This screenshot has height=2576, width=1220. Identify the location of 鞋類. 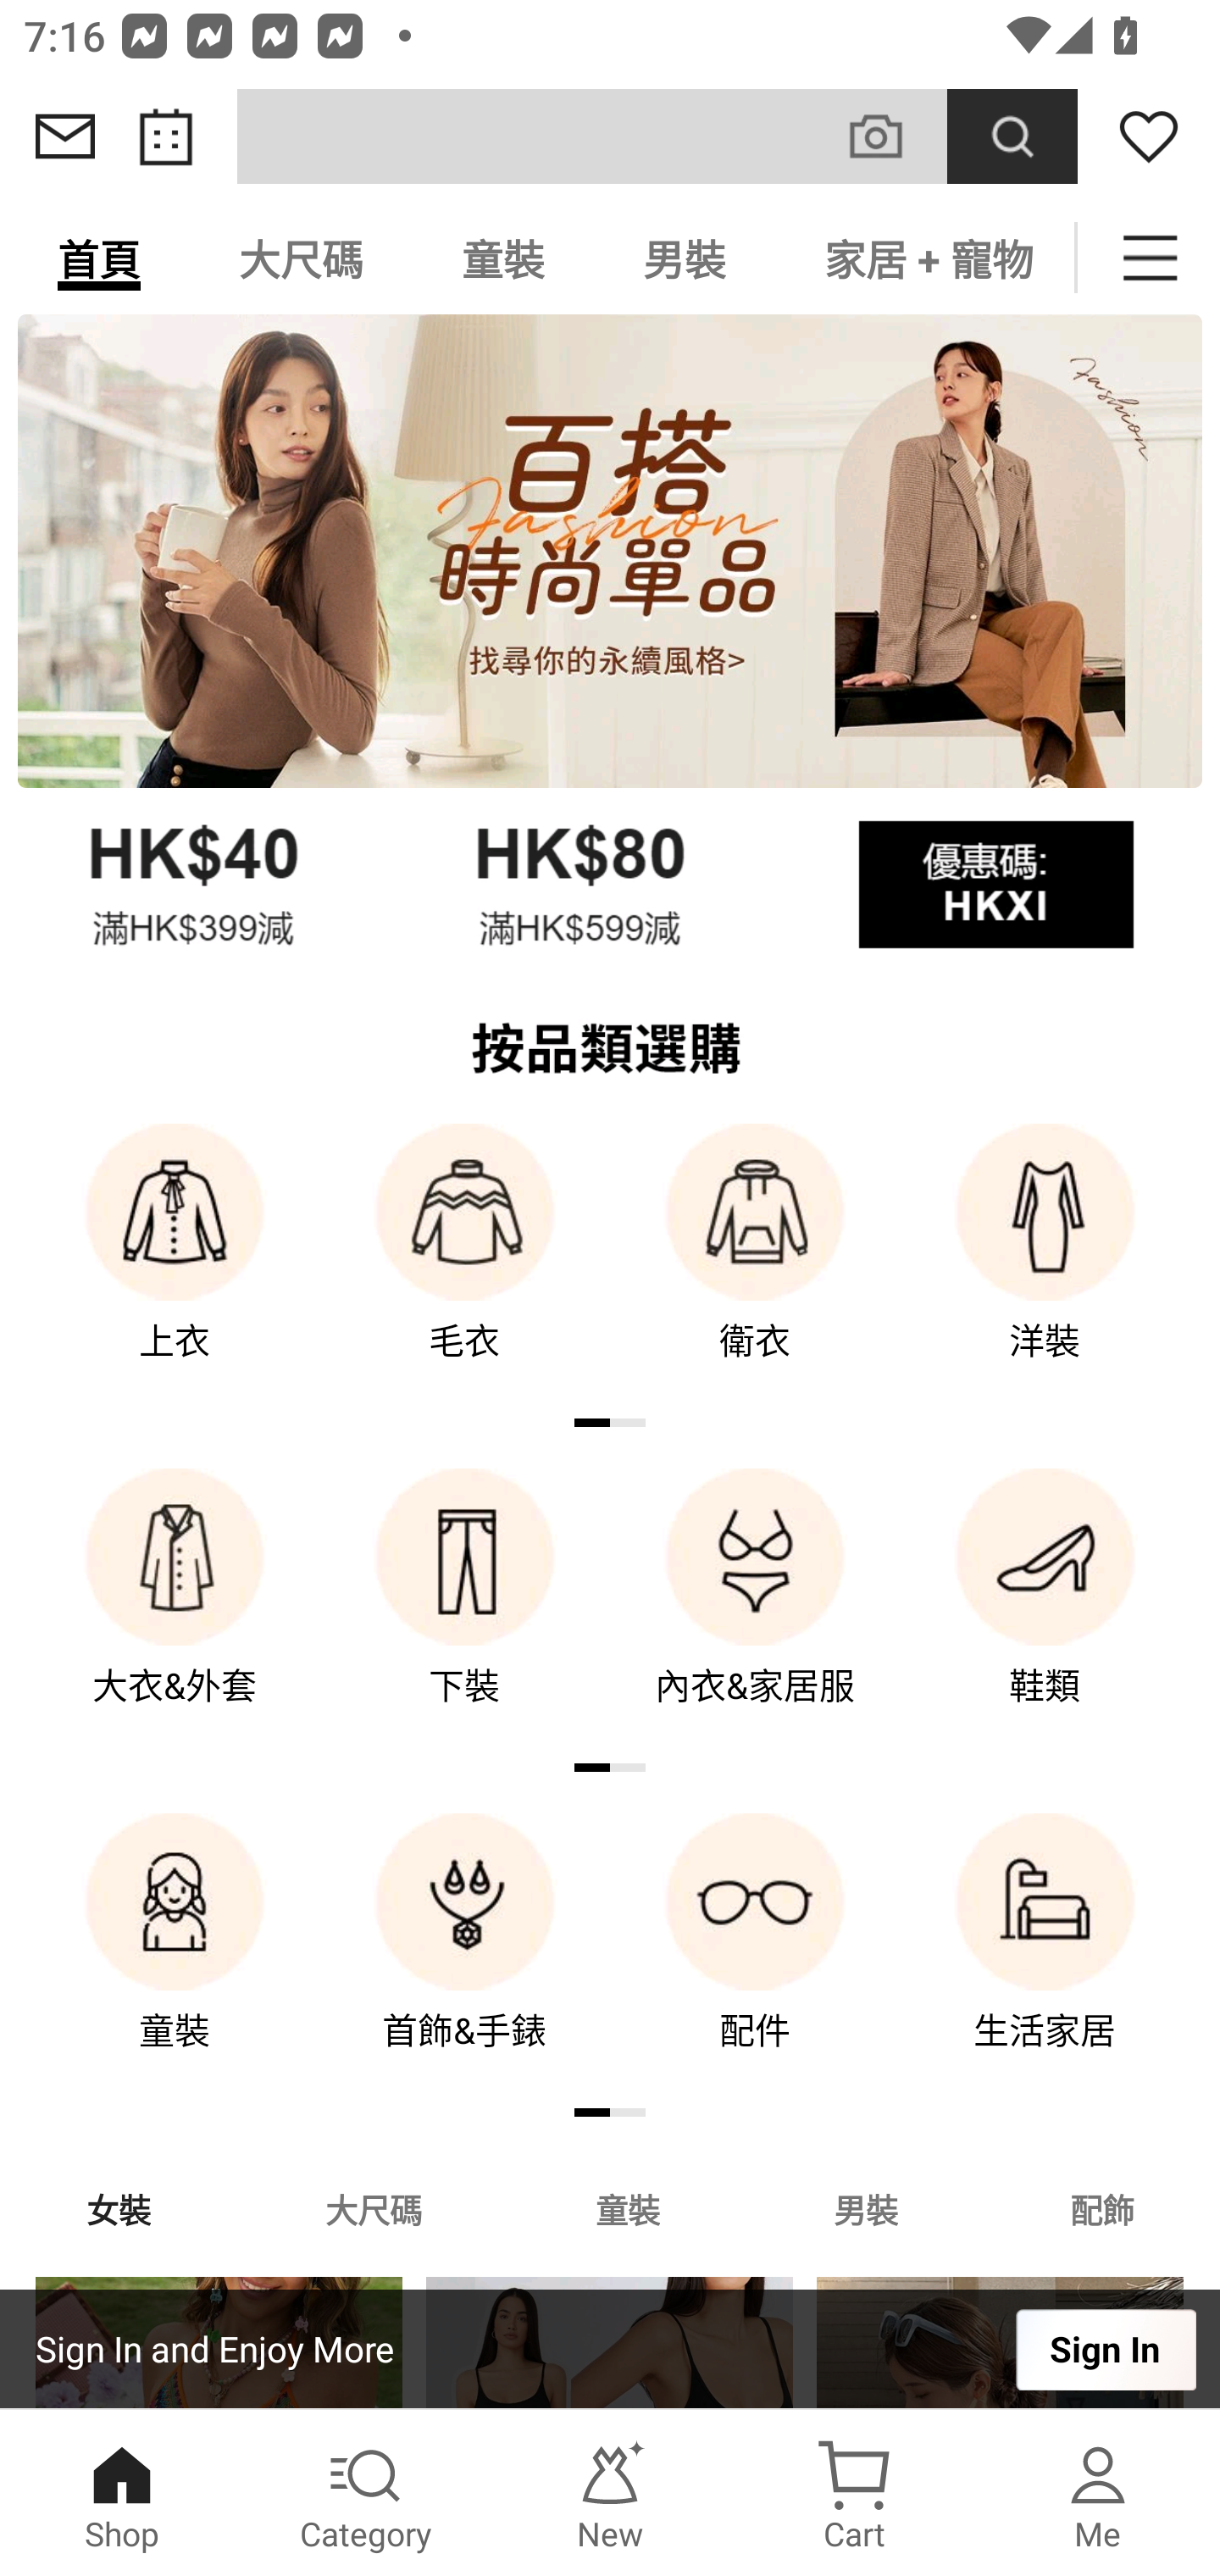
(1045, 1610).